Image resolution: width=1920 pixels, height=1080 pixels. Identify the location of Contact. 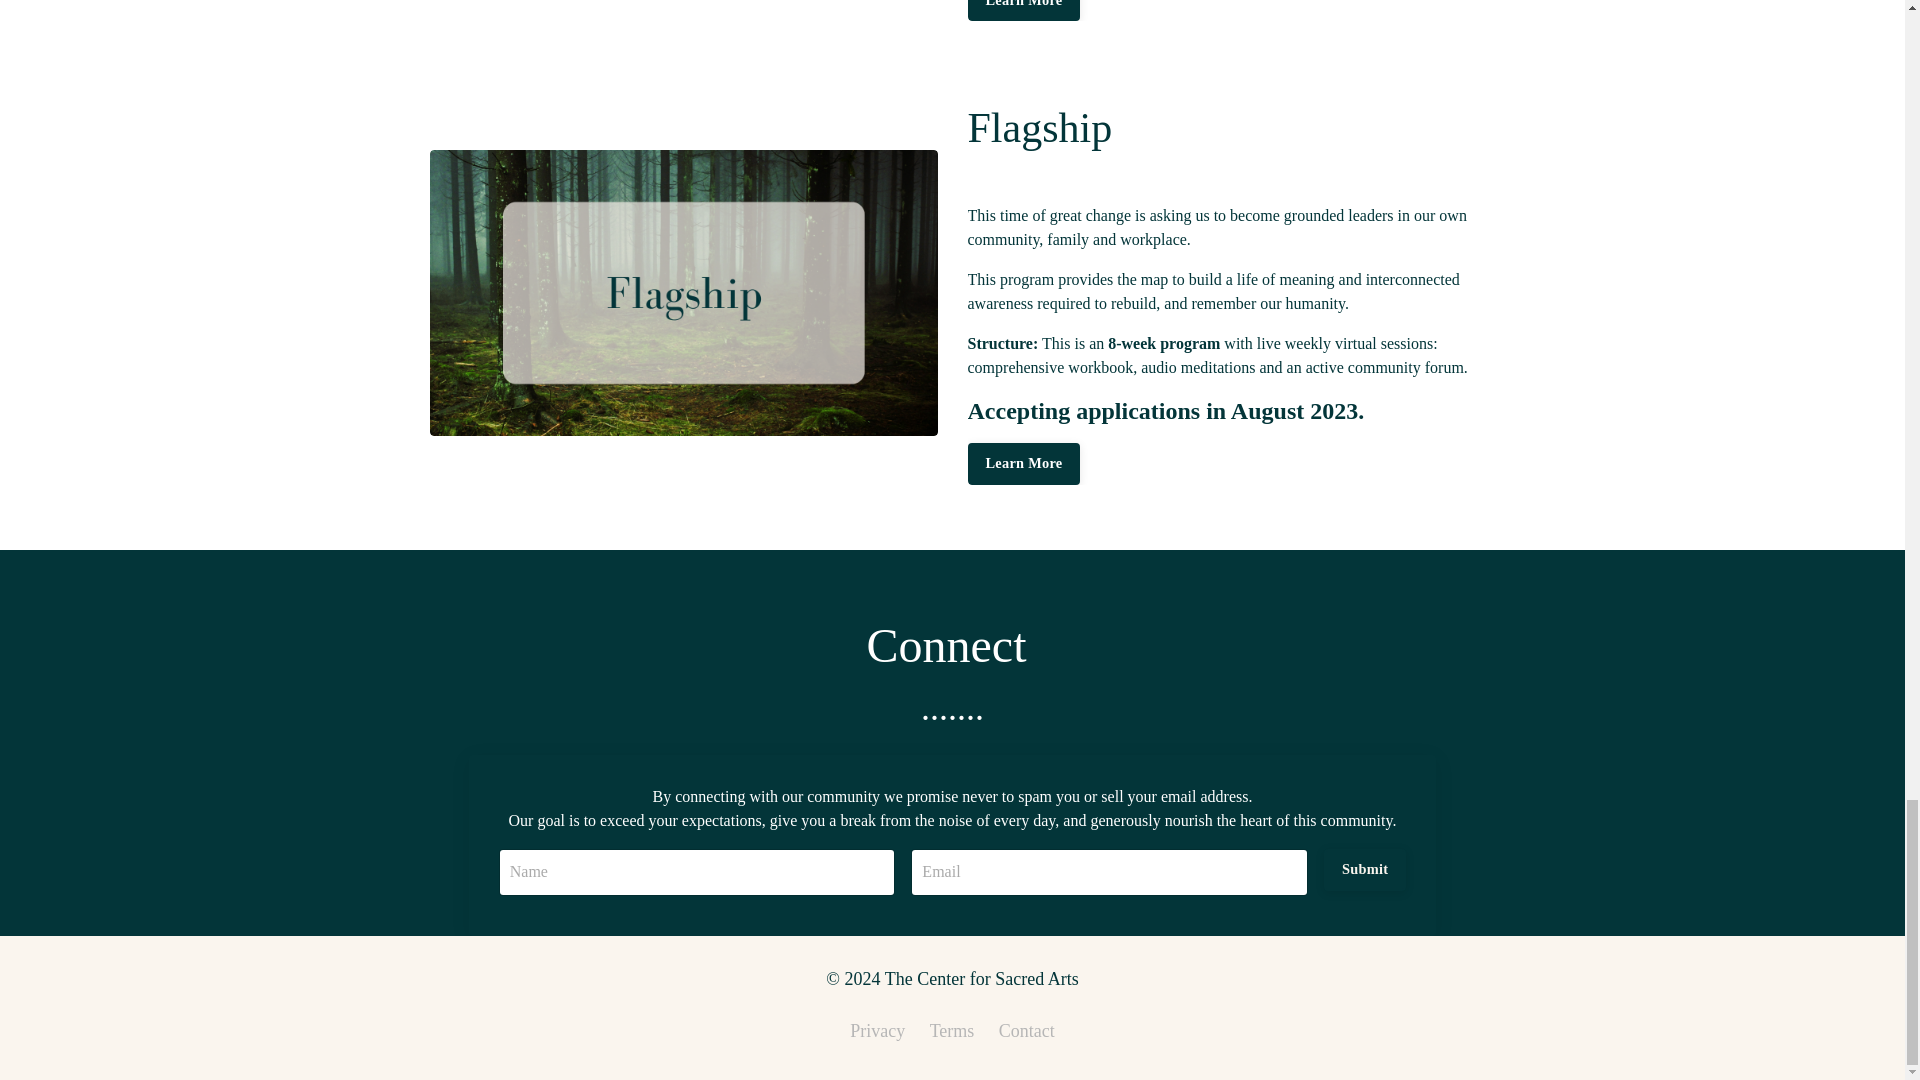
(1026, 1030).